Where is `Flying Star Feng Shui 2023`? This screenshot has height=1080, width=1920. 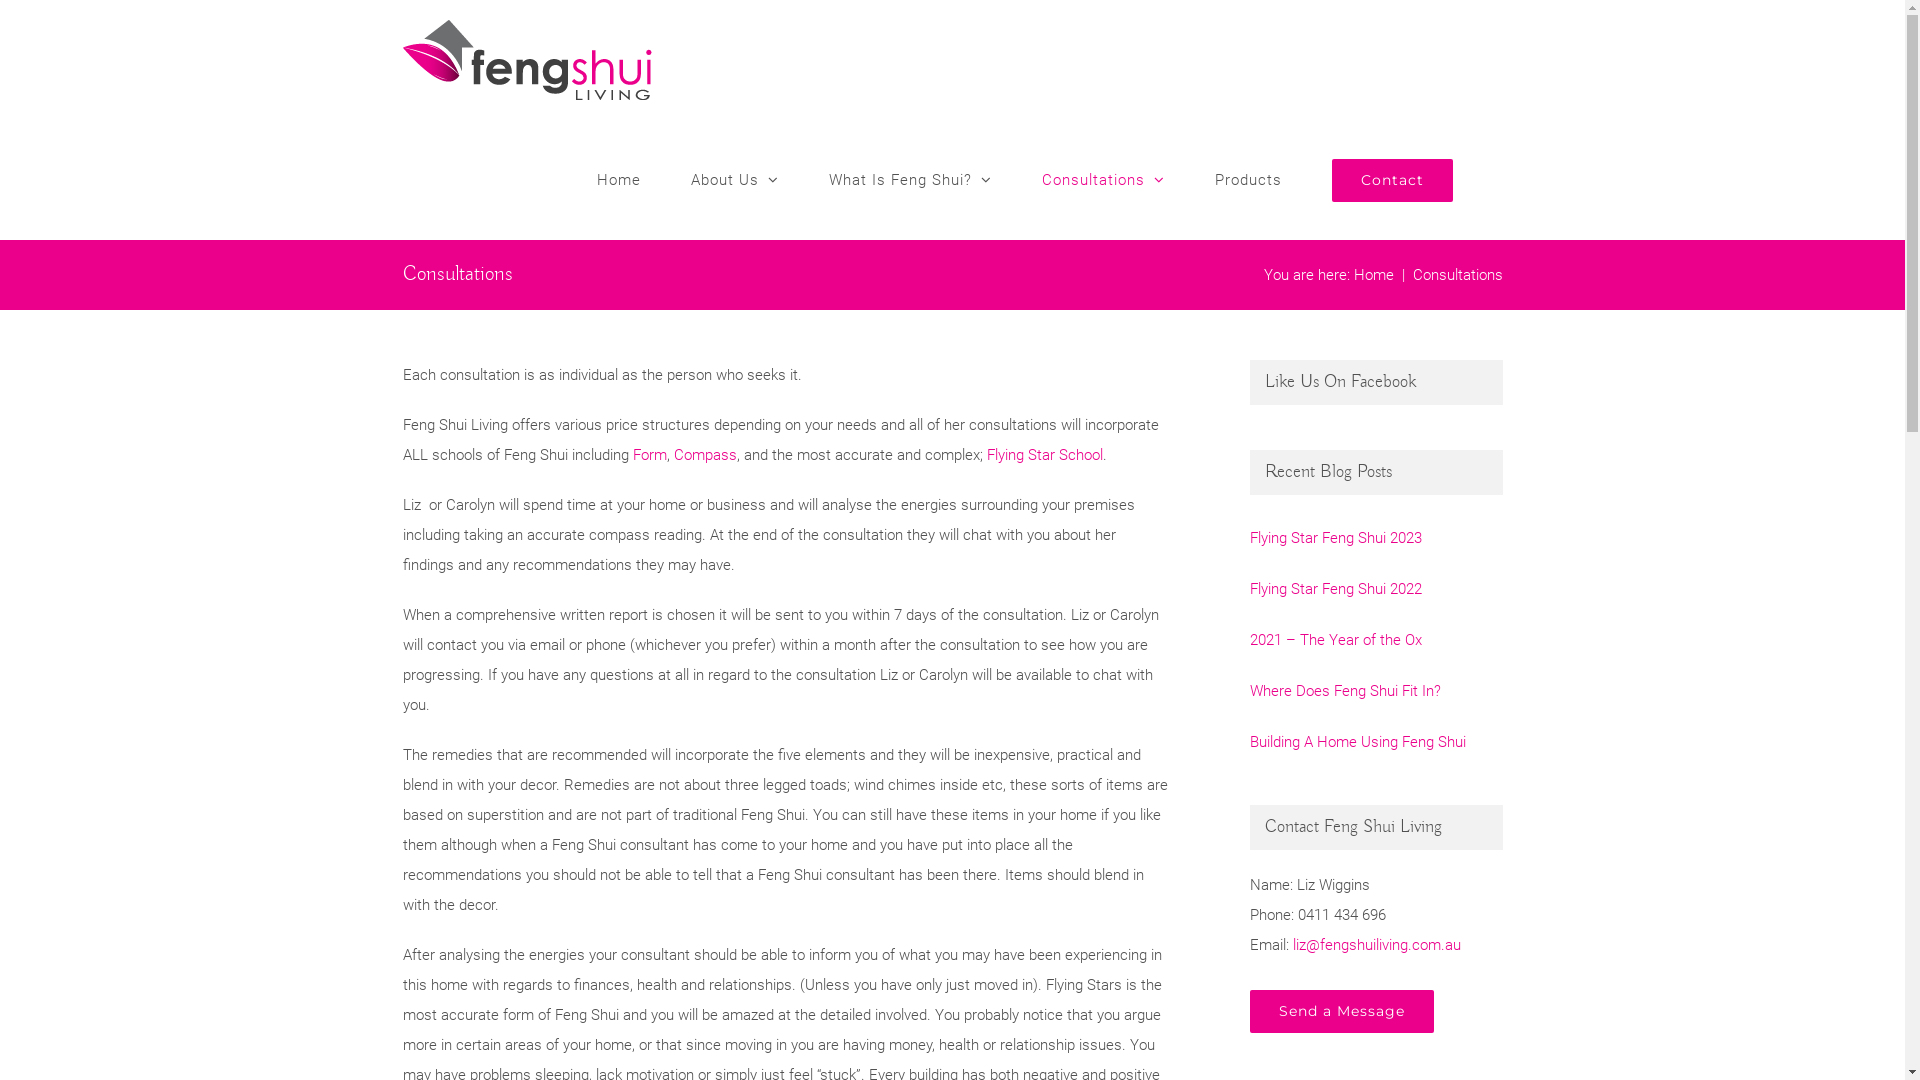
Flying Star Feng Shui 2023 is located at coordinates (1376, 538).